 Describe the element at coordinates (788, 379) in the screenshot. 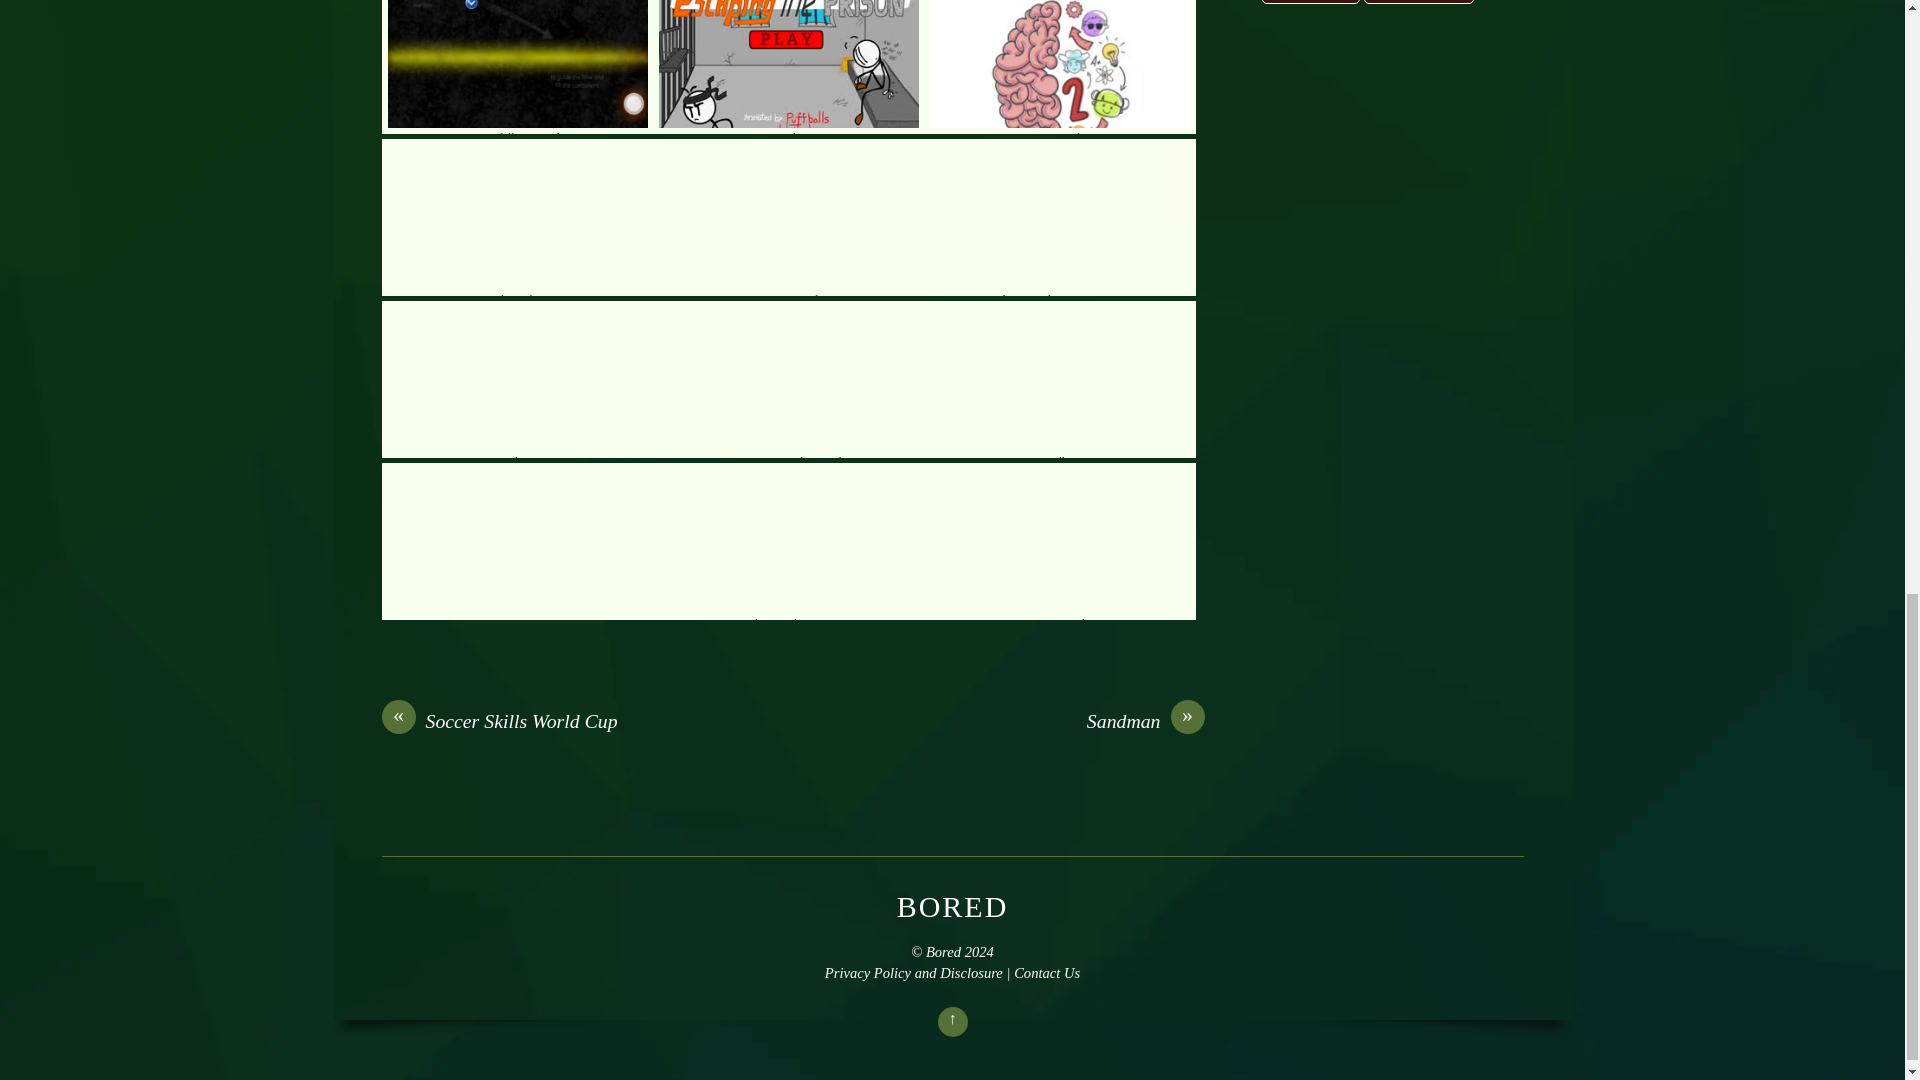

I see `Brain Test: Tricky Puzzles` at that location.